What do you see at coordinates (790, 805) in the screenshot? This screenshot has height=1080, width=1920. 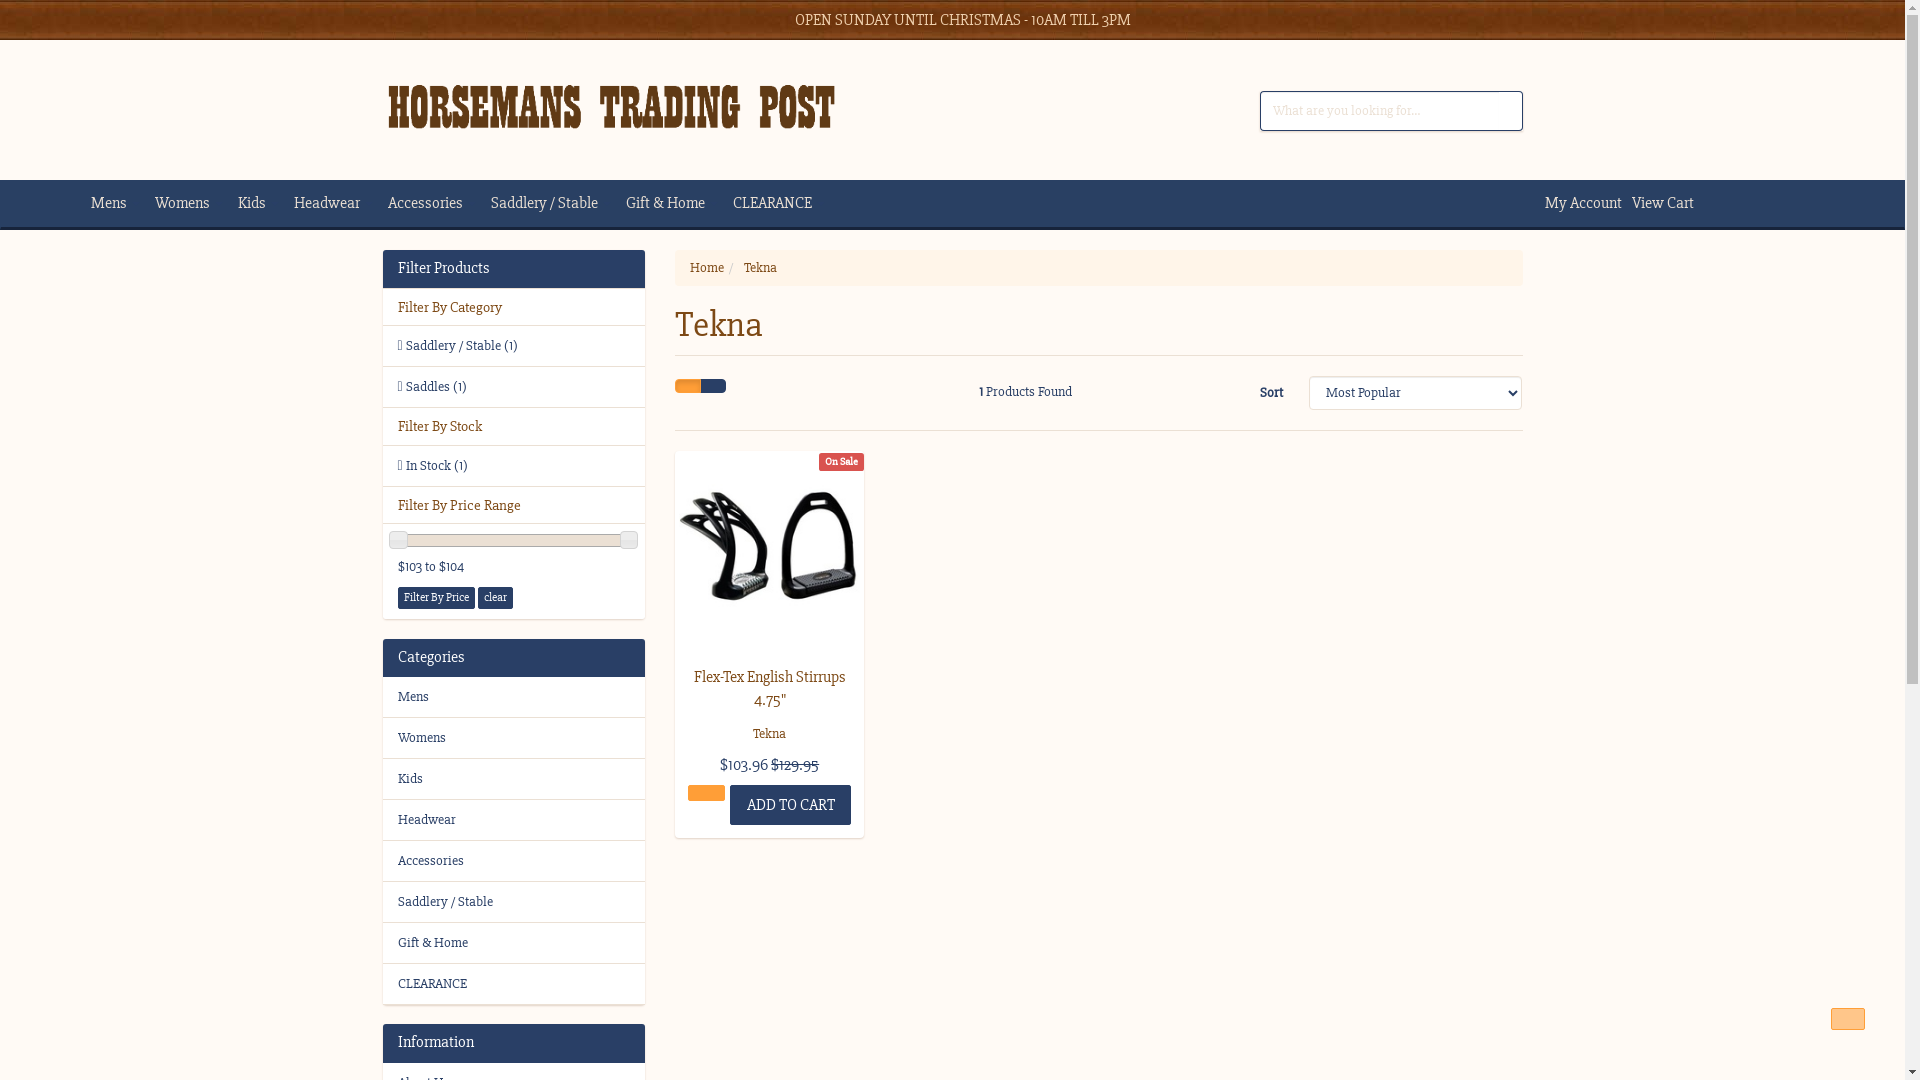 I see `ADD TO CART` at bounding box center [790, 805].